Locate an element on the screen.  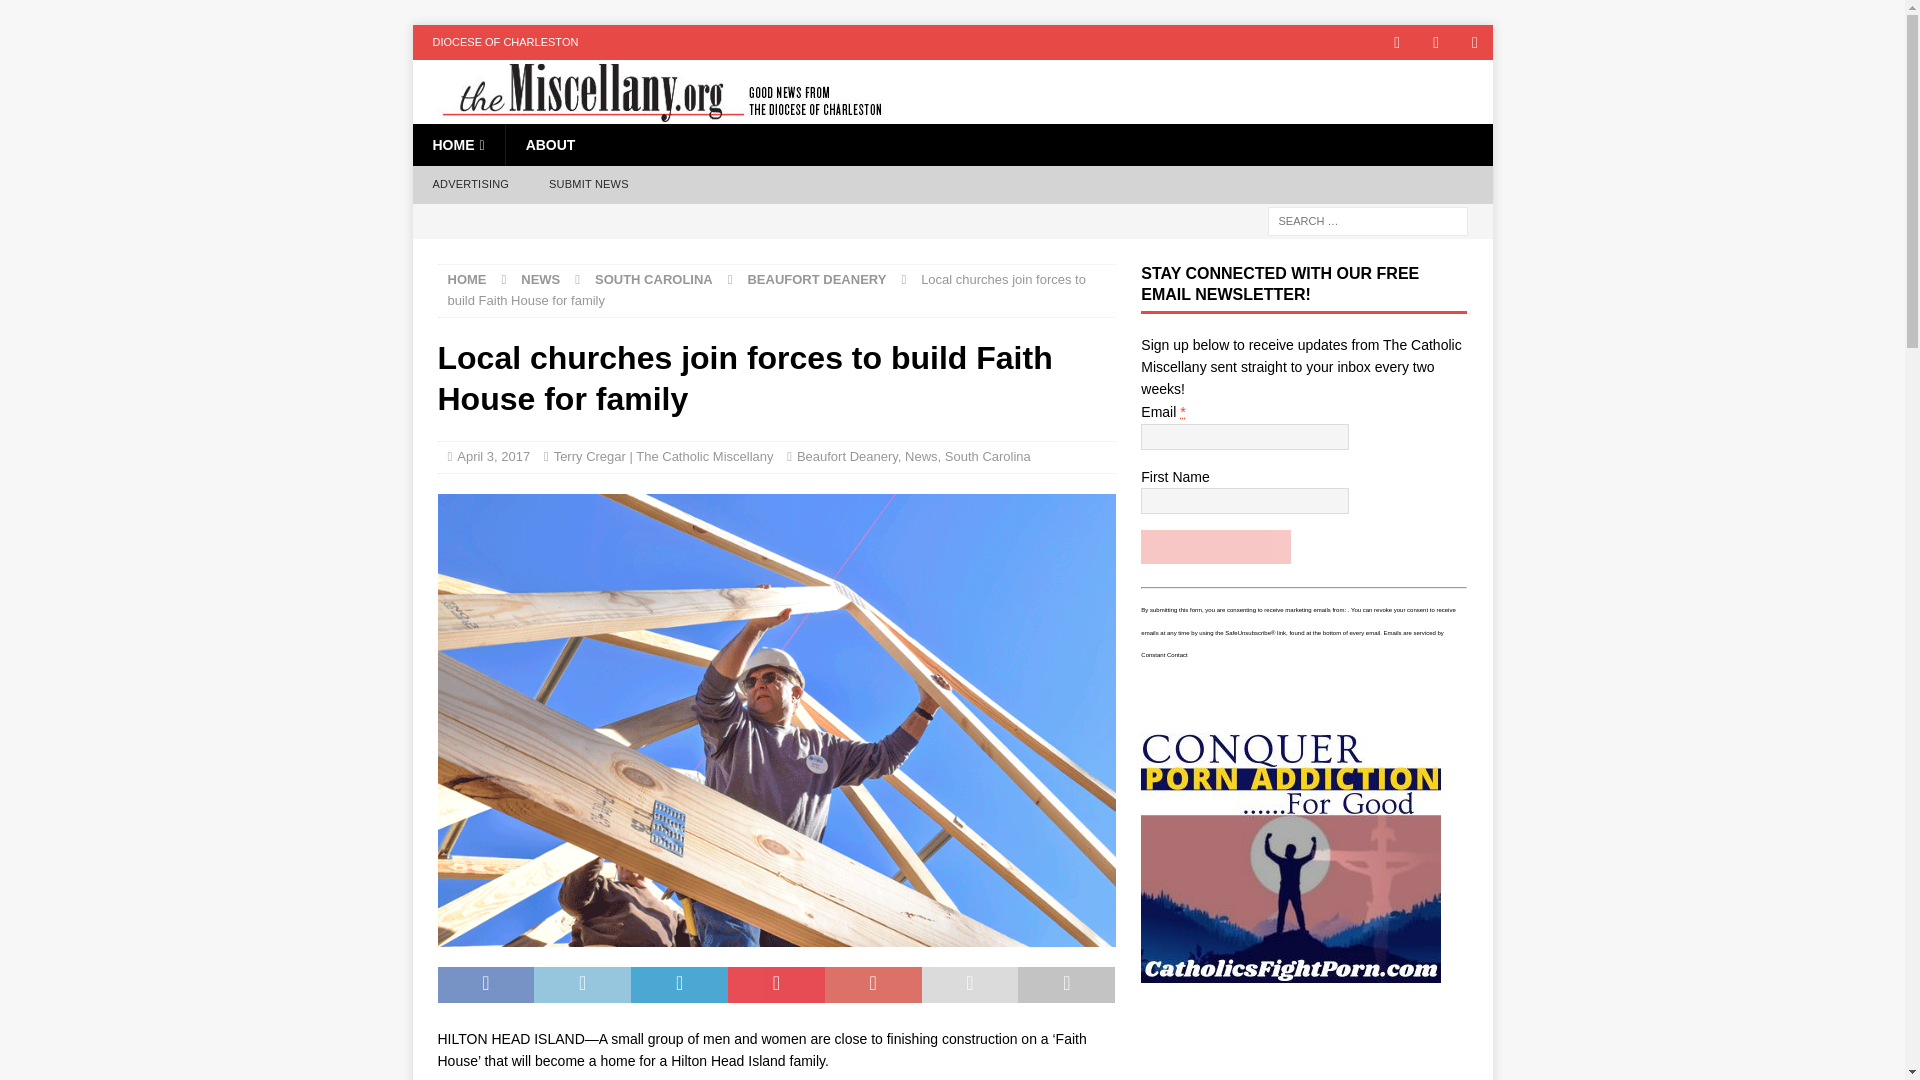
Join today! is located at coordinates (1215, 546).